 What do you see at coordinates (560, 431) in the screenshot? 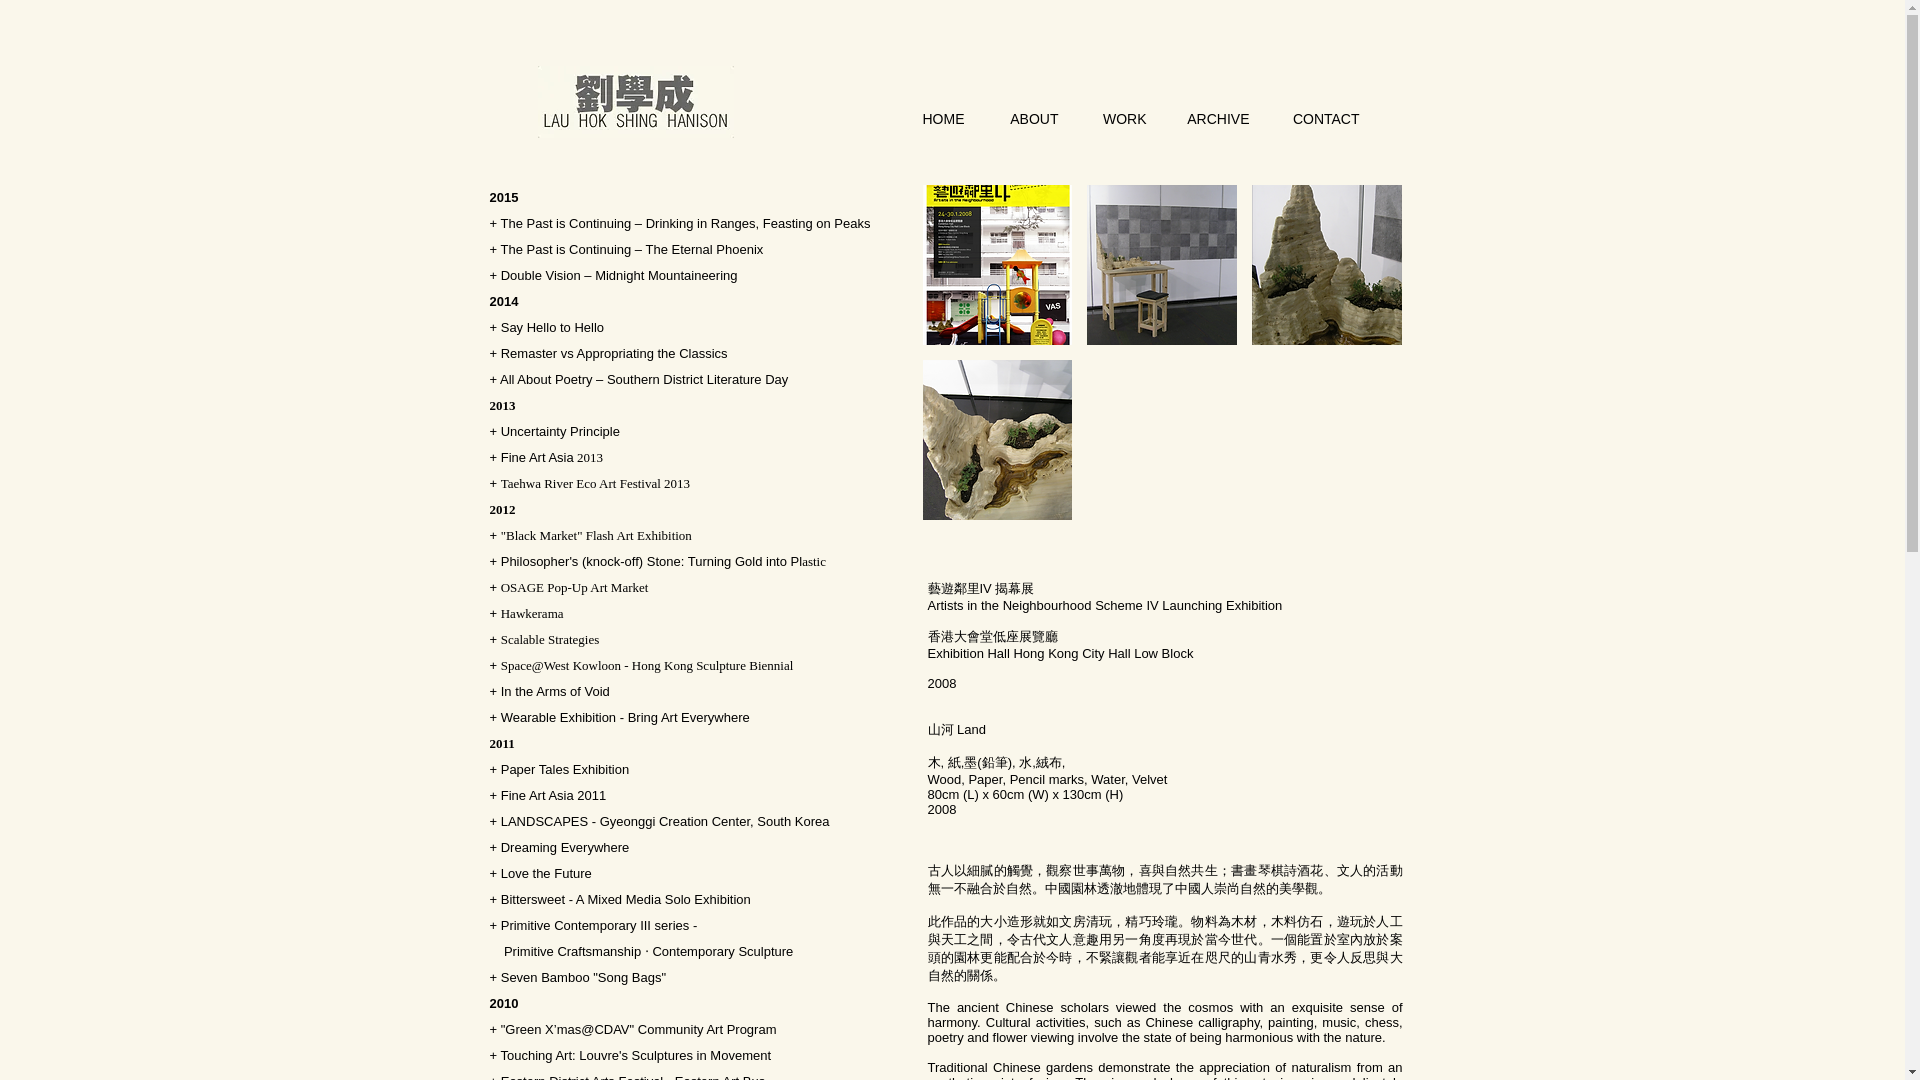
I see `Uncertainty Principle` at bounding box center [560, 431].